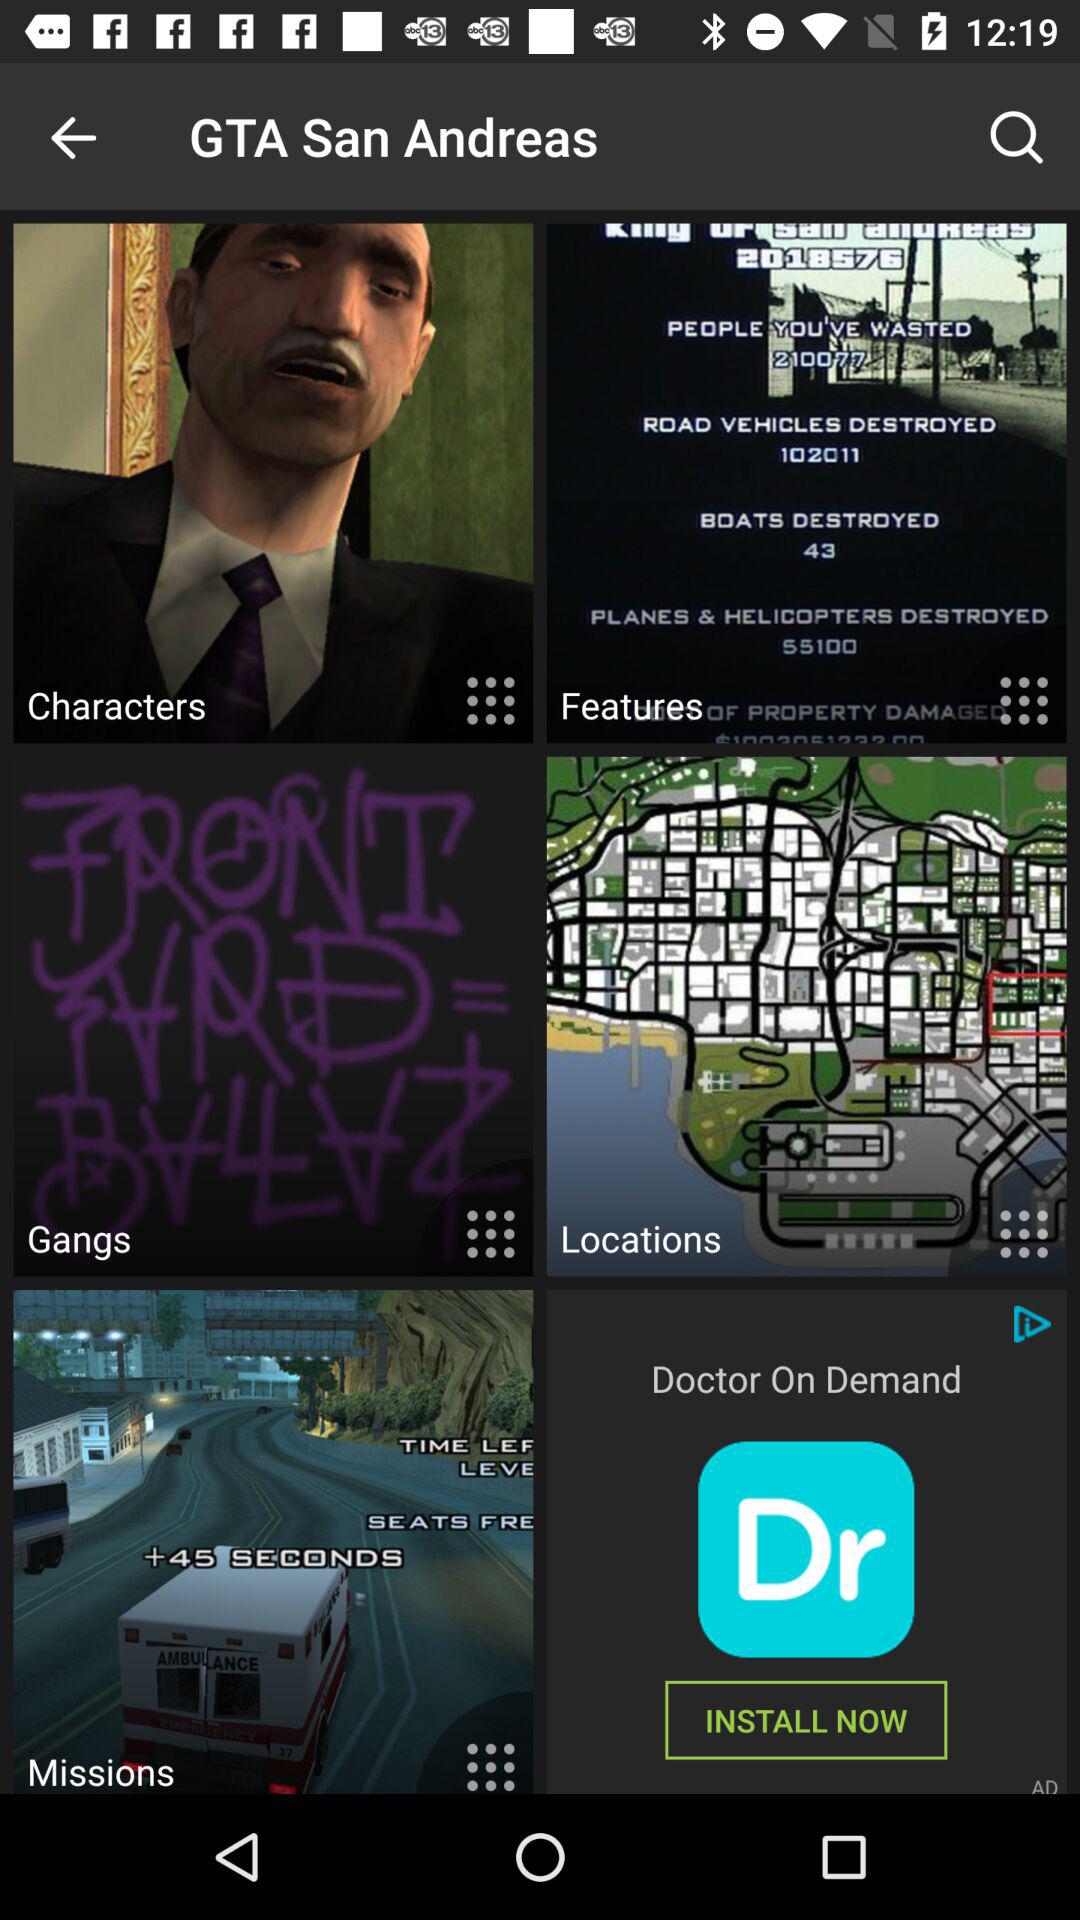  I want to click on go to previous, so click(74, 136).